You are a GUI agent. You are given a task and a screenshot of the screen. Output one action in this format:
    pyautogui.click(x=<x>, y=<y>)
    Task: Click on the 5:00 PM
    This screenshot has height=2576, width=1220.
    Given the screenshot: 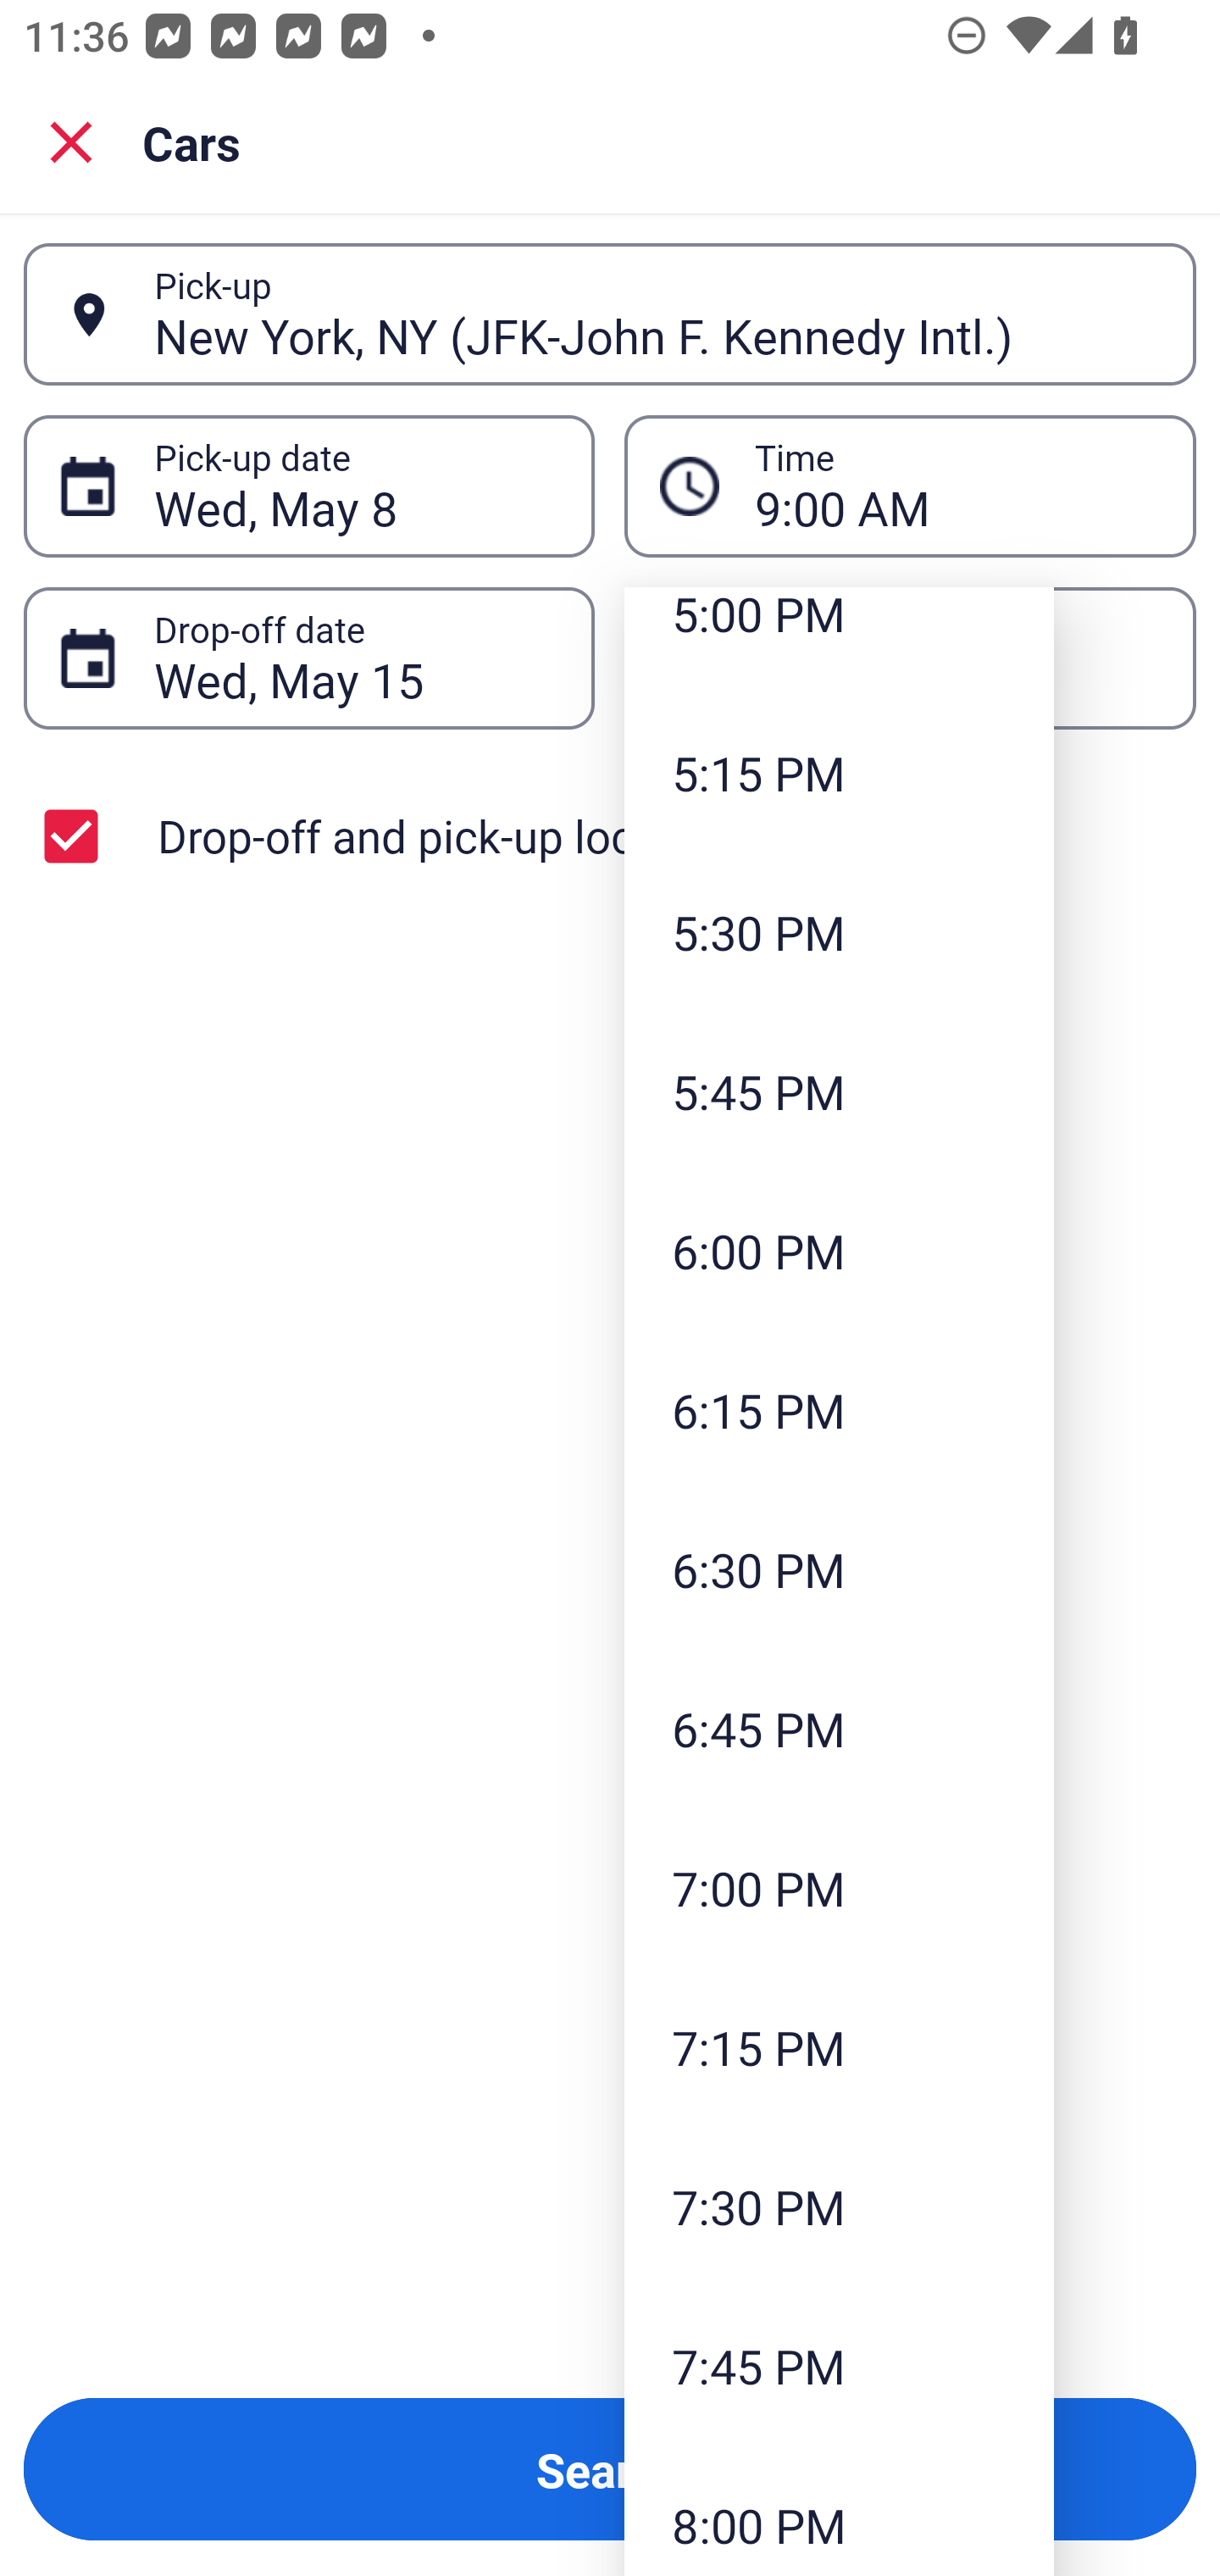 What is the action you would take?
    pyautogui.click(x=839, y=640)
    